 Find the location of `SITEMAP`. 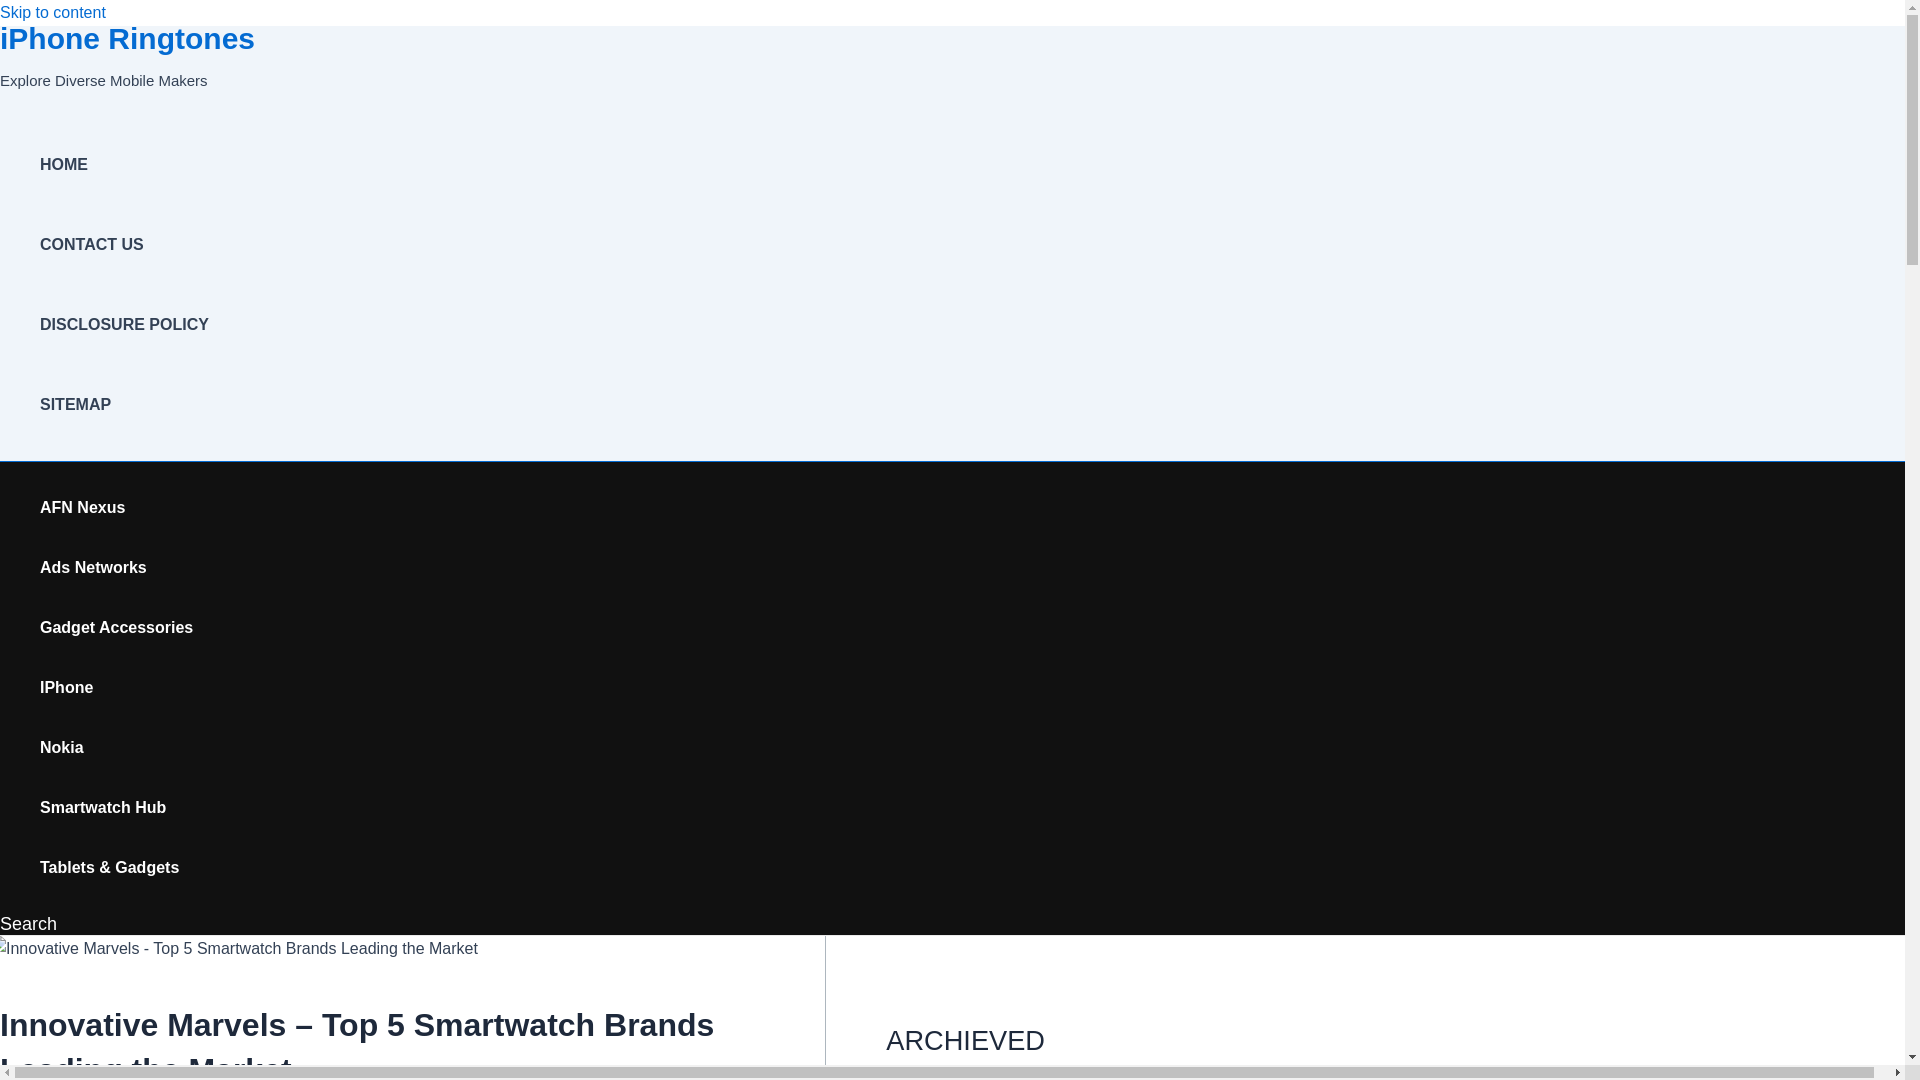

SITEMAP is located at coordinates (124, 404).